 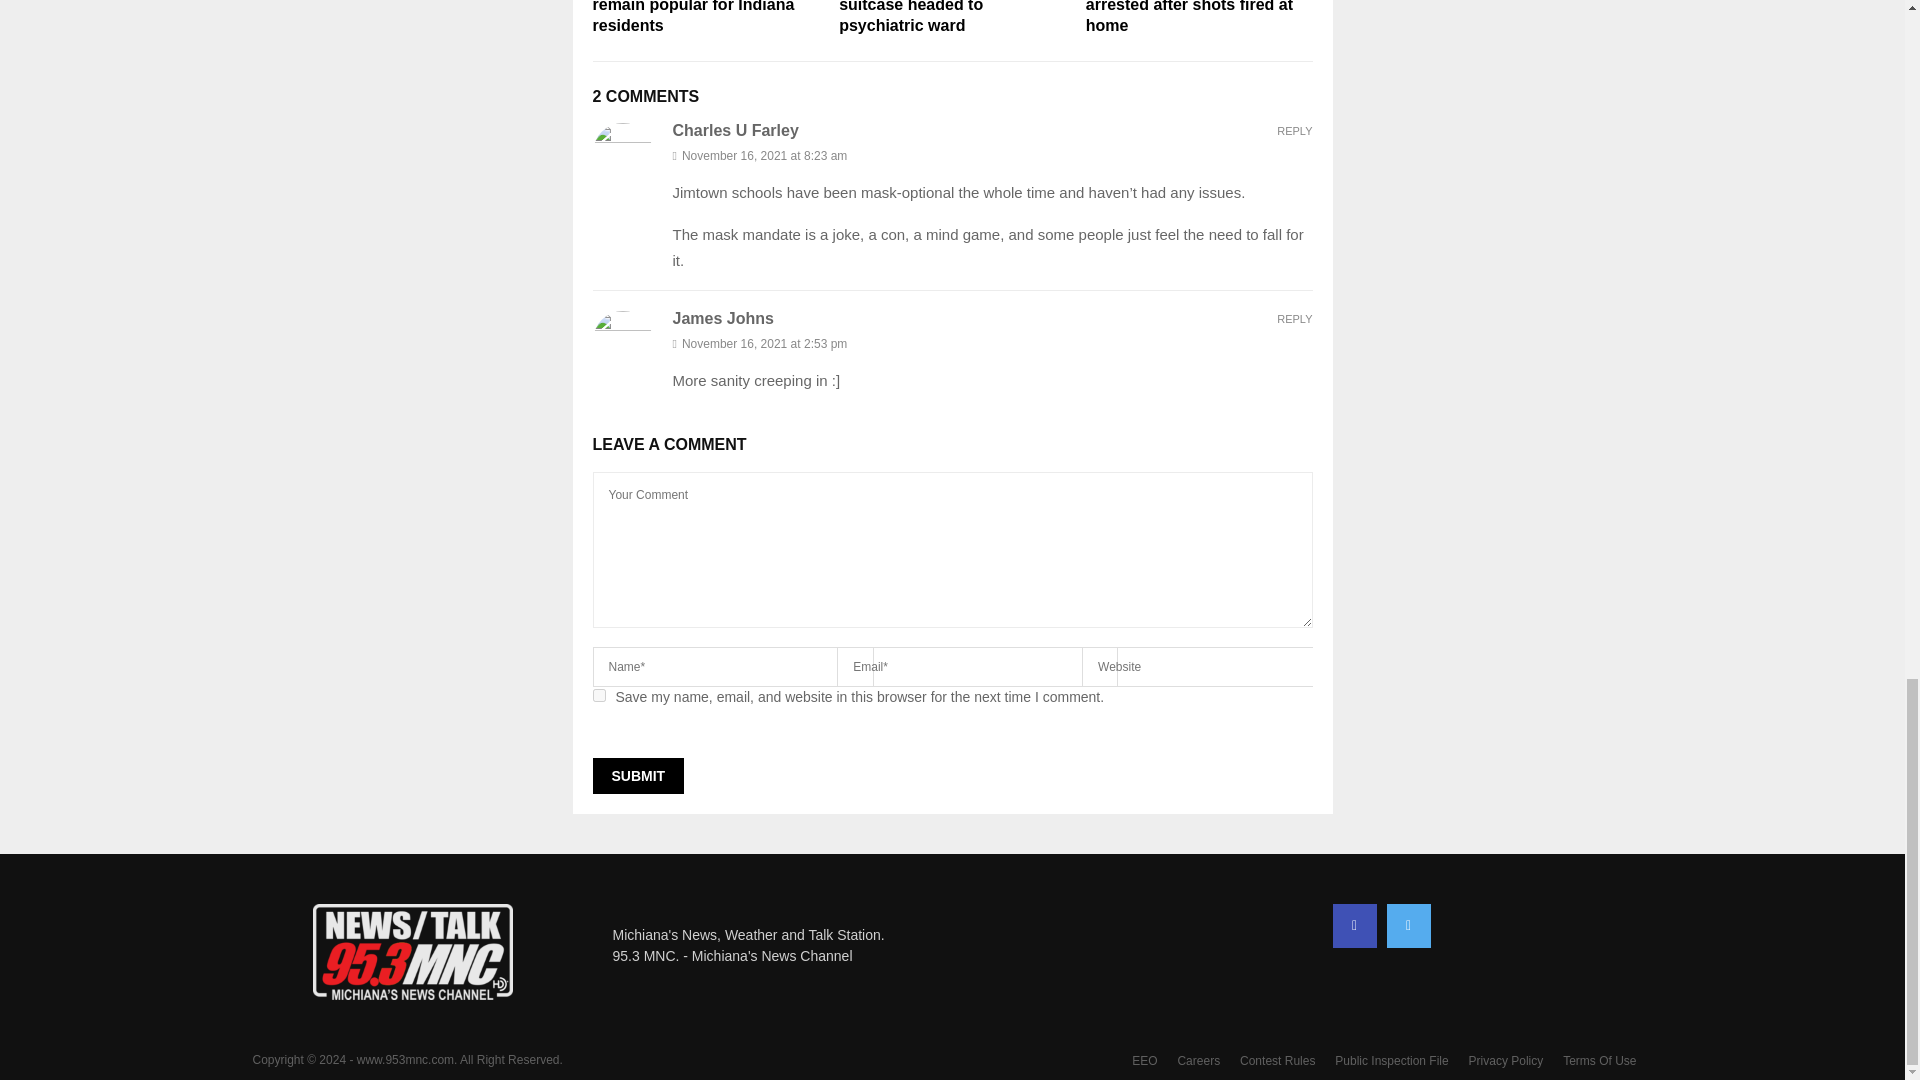 What do you see at coordinates (637, 776) in the screenshot?
I see `Submit` at bounding box center [637, 776].